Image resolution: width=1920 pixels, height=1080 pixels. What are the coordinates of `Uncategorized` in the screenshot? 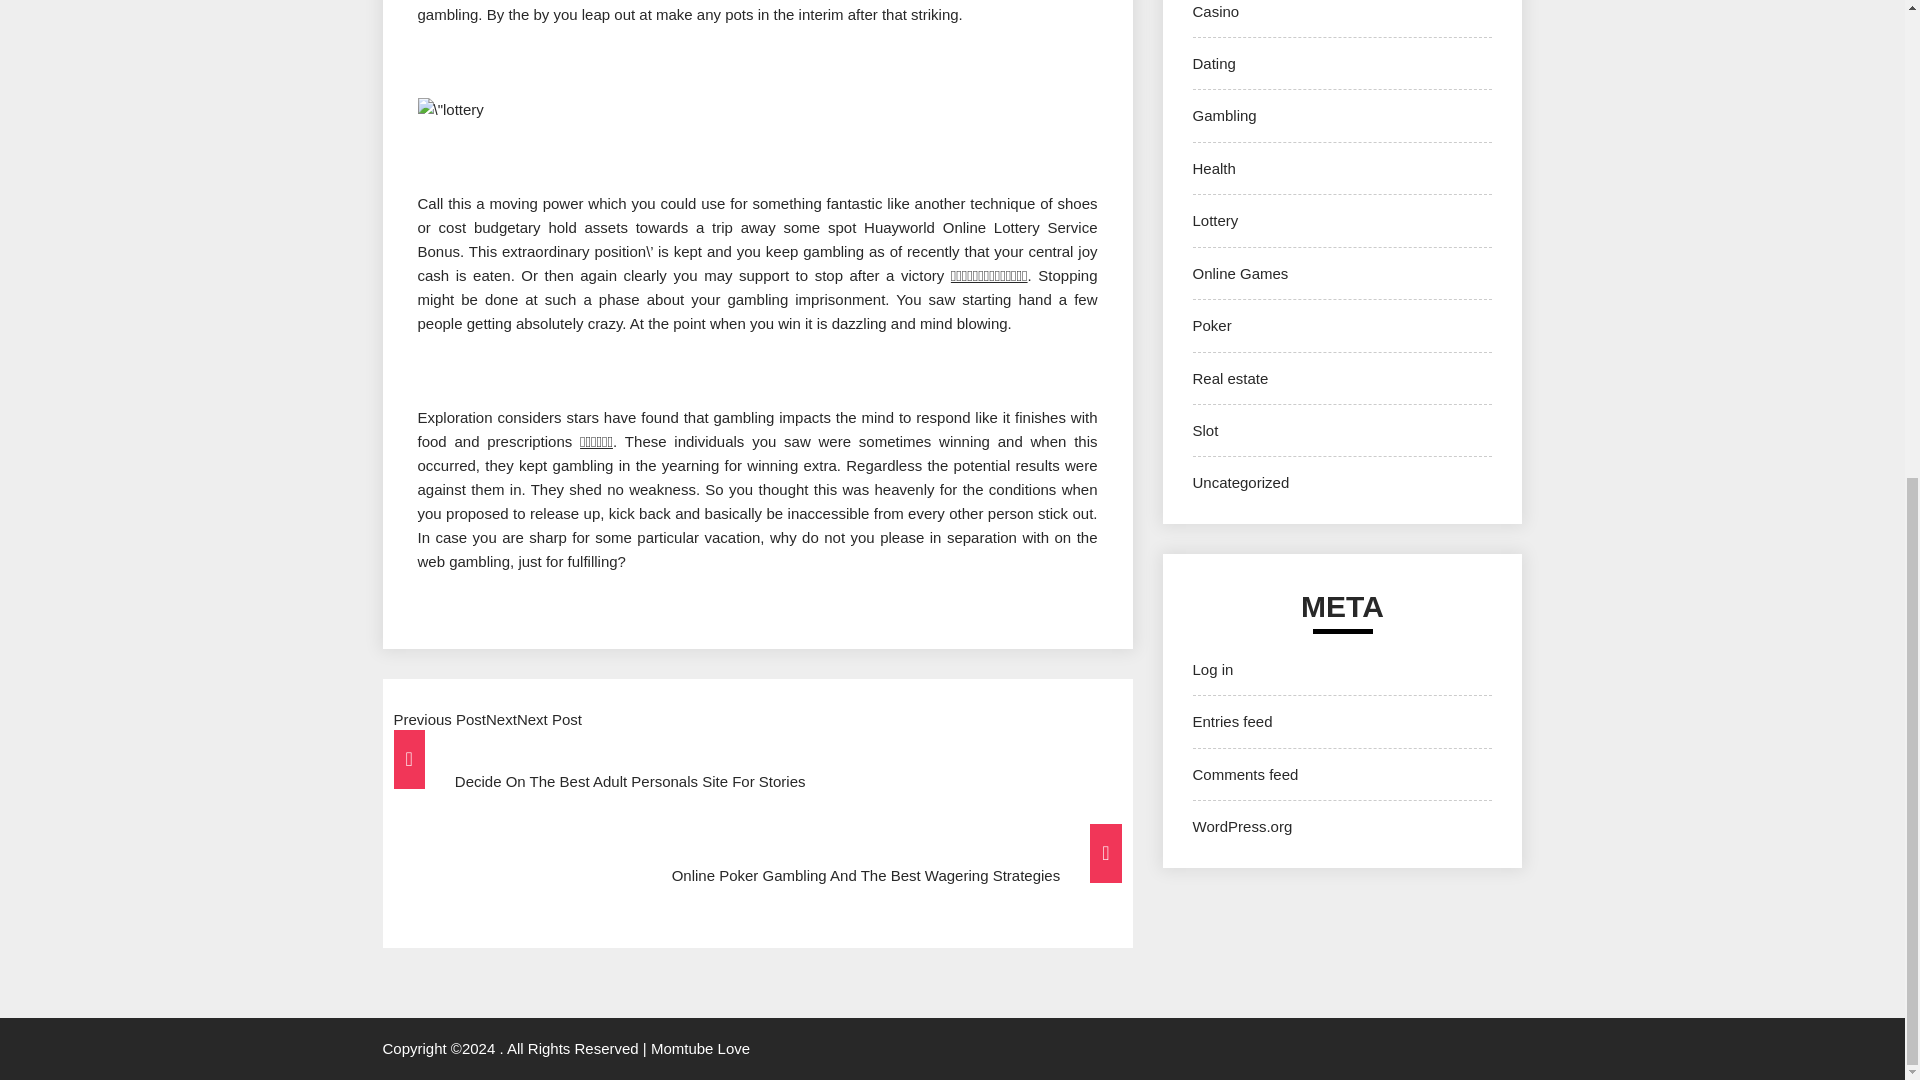 It's located at (1240, 482).